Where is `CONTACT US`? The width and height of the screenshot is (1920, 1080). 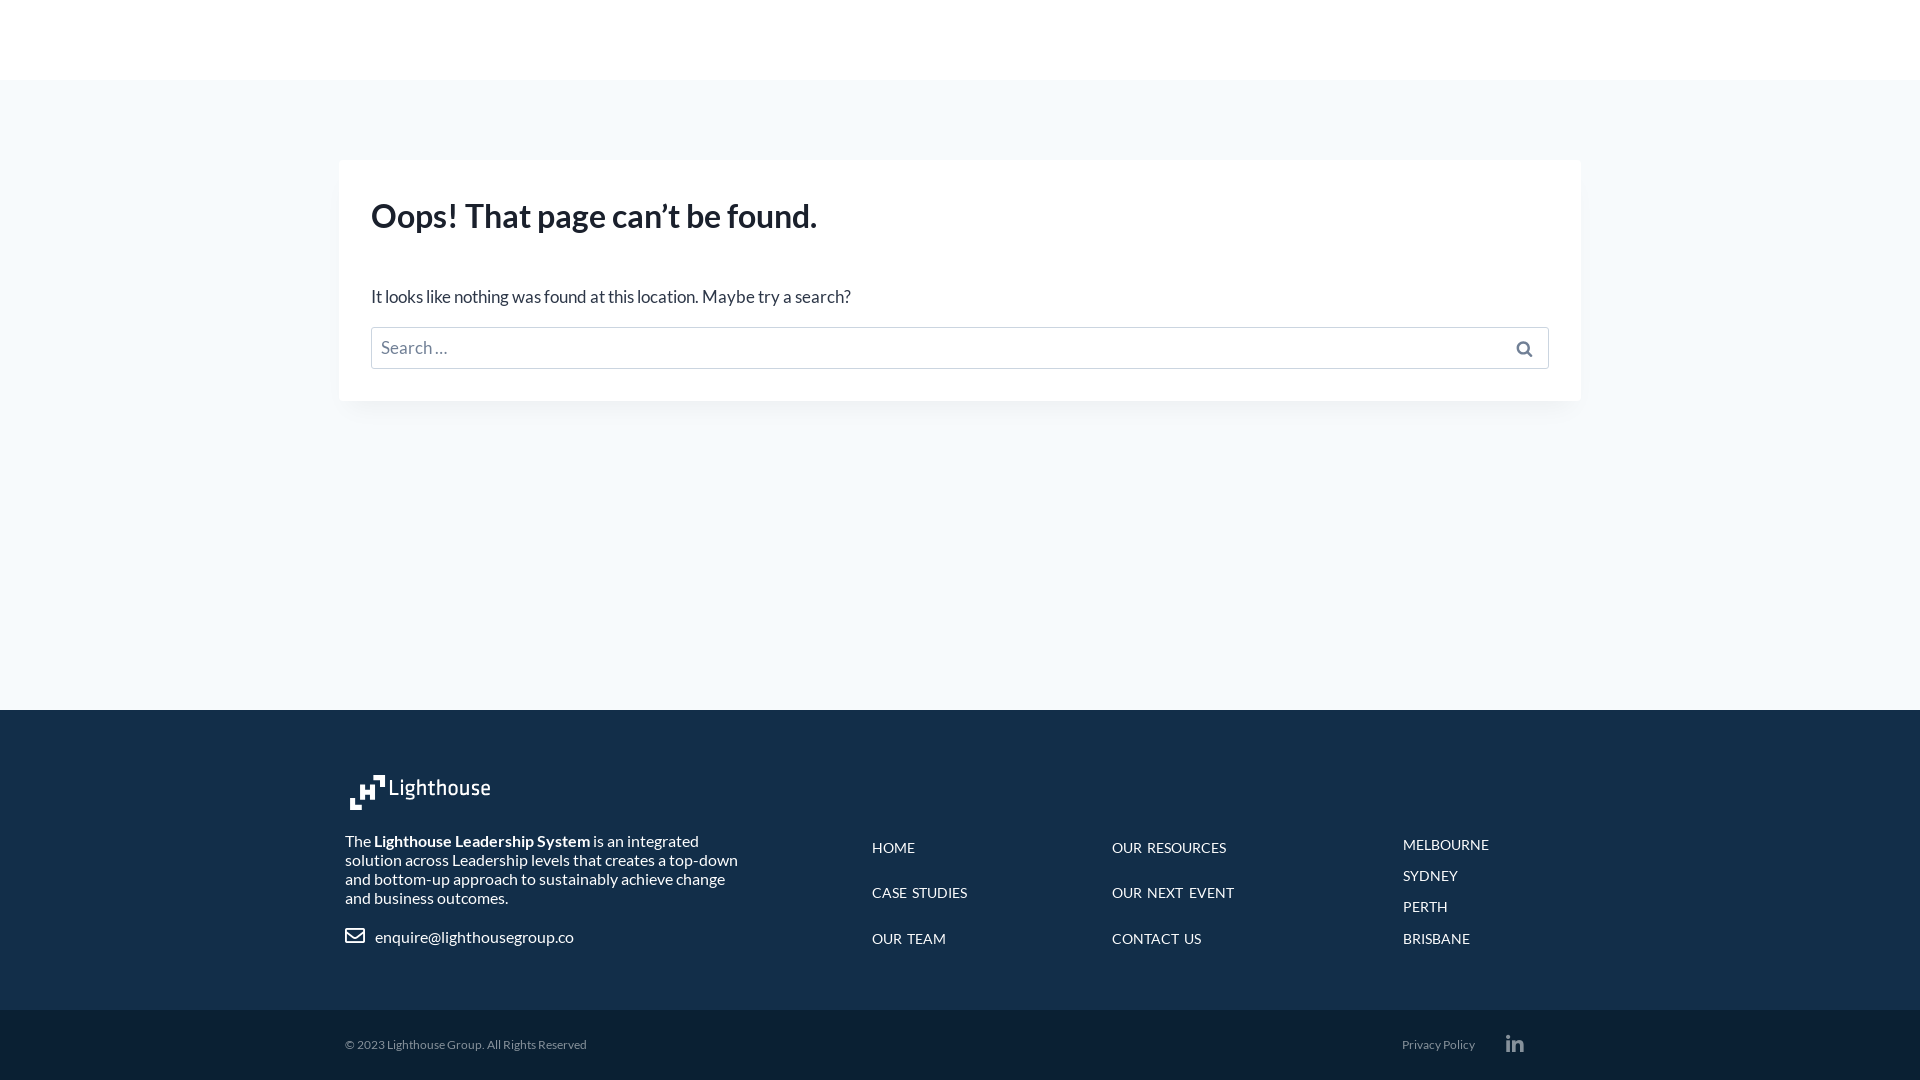 CONTACT US is located at coordinates (1516, 40).